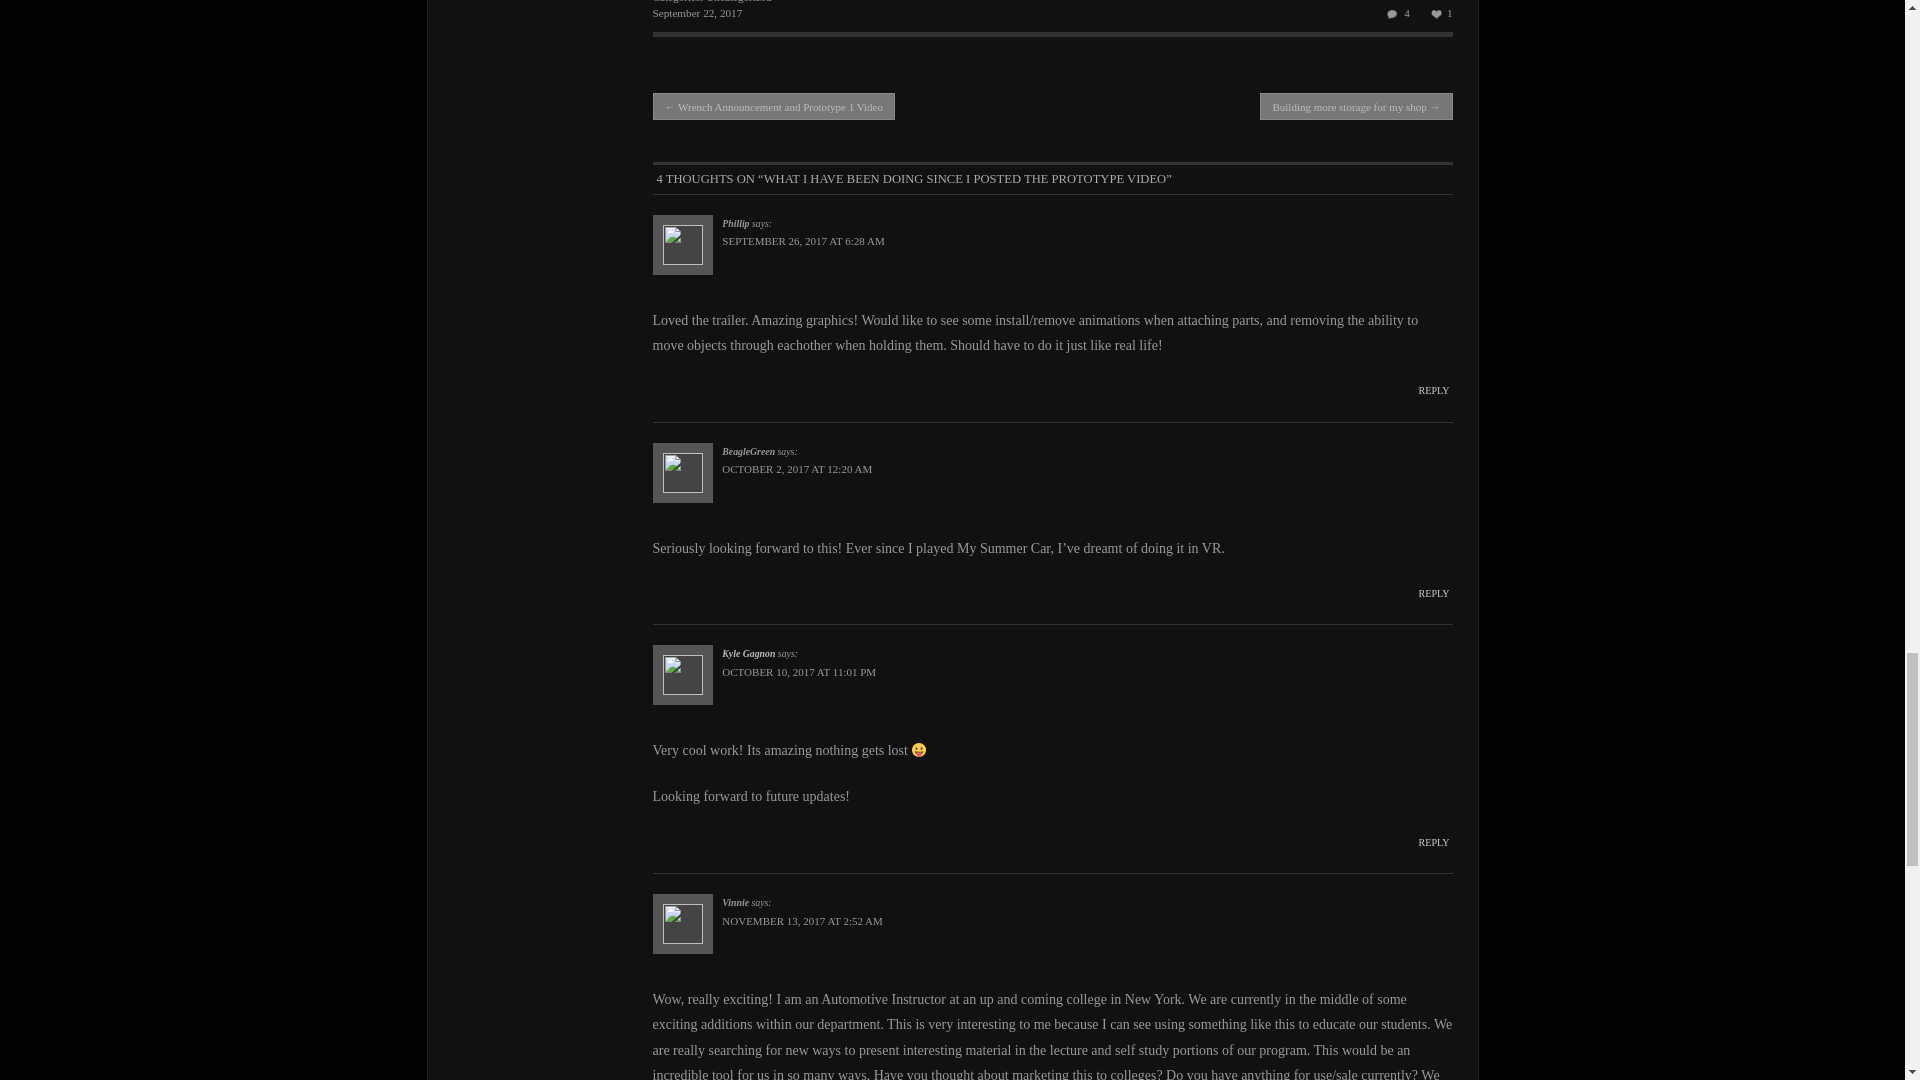 The height and width of the screenshot is (1080, 1920). Describe the element at coordinates (696, 12) in the screenshot. I see `September 22, 2017` at that location.